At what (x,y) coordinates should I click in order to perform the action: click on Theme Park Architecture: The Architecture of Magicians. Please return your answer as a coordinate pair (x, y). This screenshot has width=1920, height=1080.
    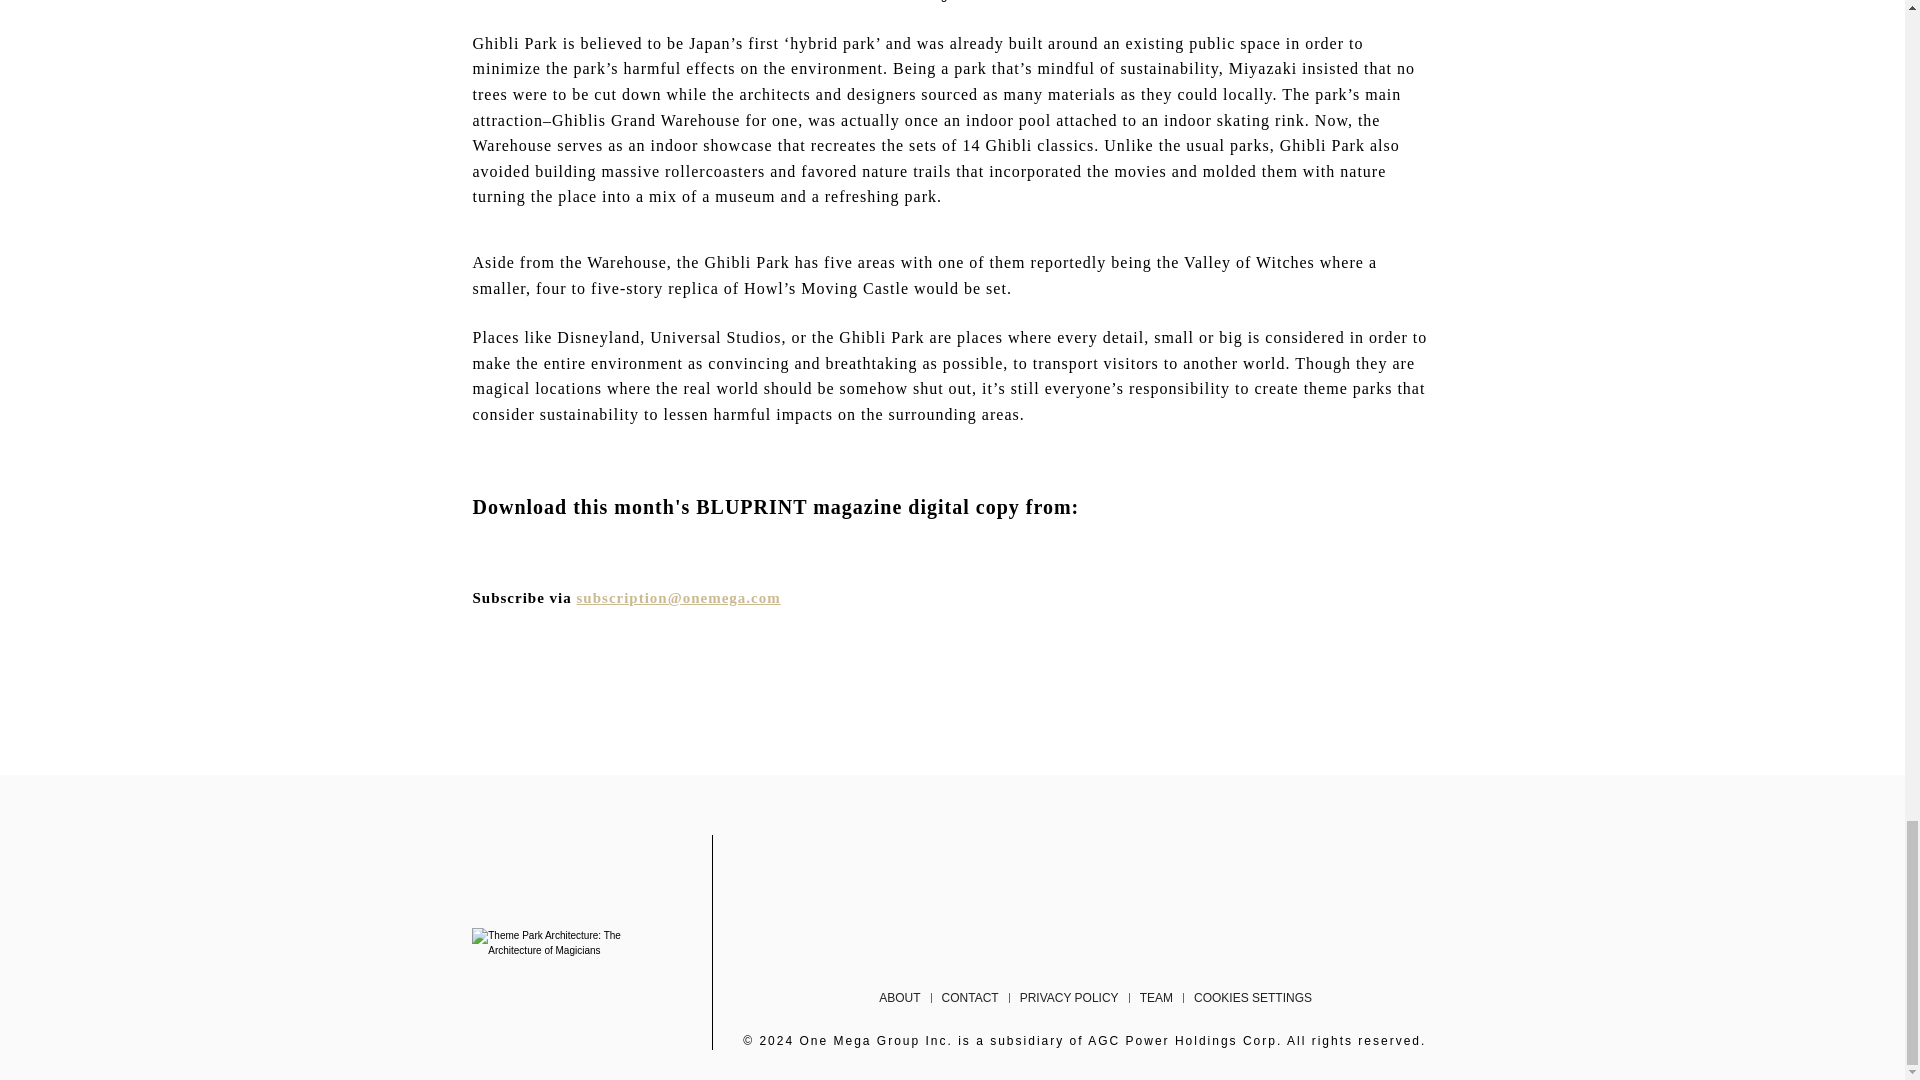
    Looking at the image, I should click on (562, 942).